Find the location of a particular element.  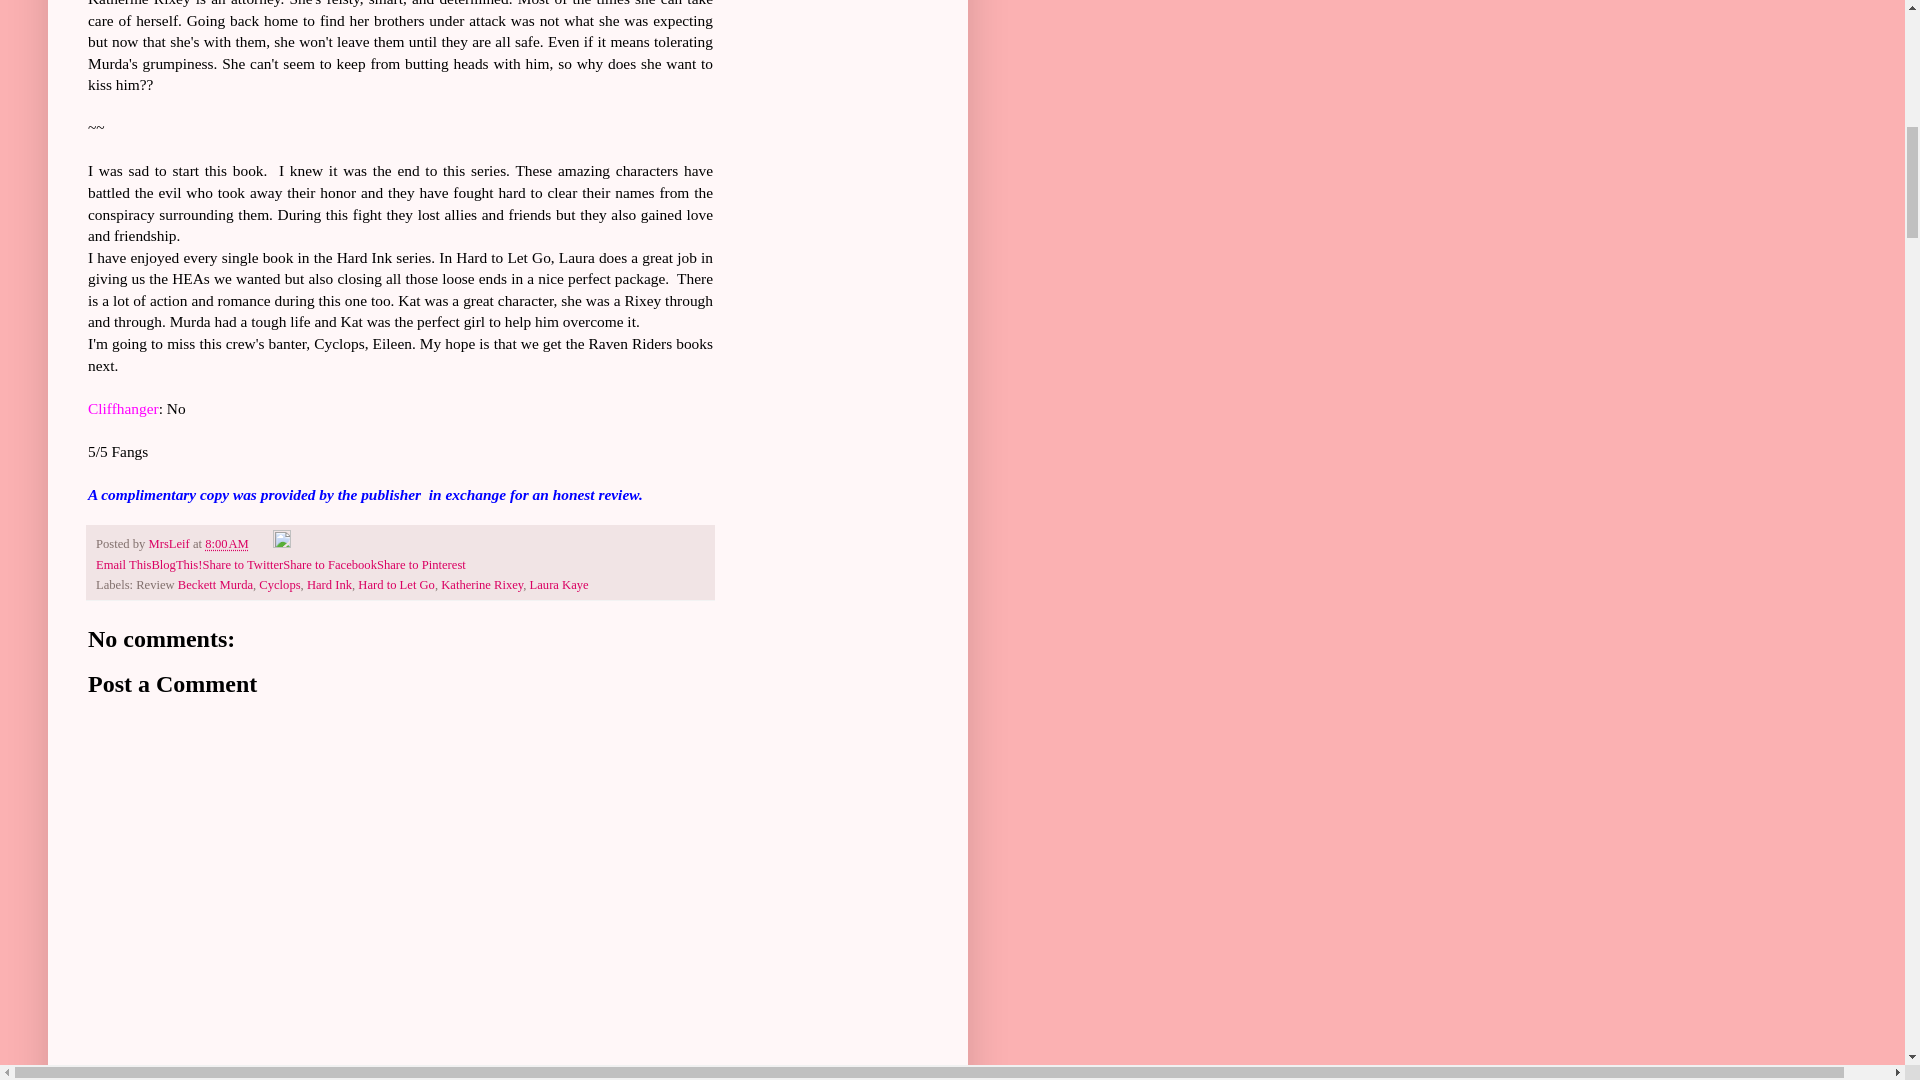

Hard Ink is located at coordinates (329, 584).